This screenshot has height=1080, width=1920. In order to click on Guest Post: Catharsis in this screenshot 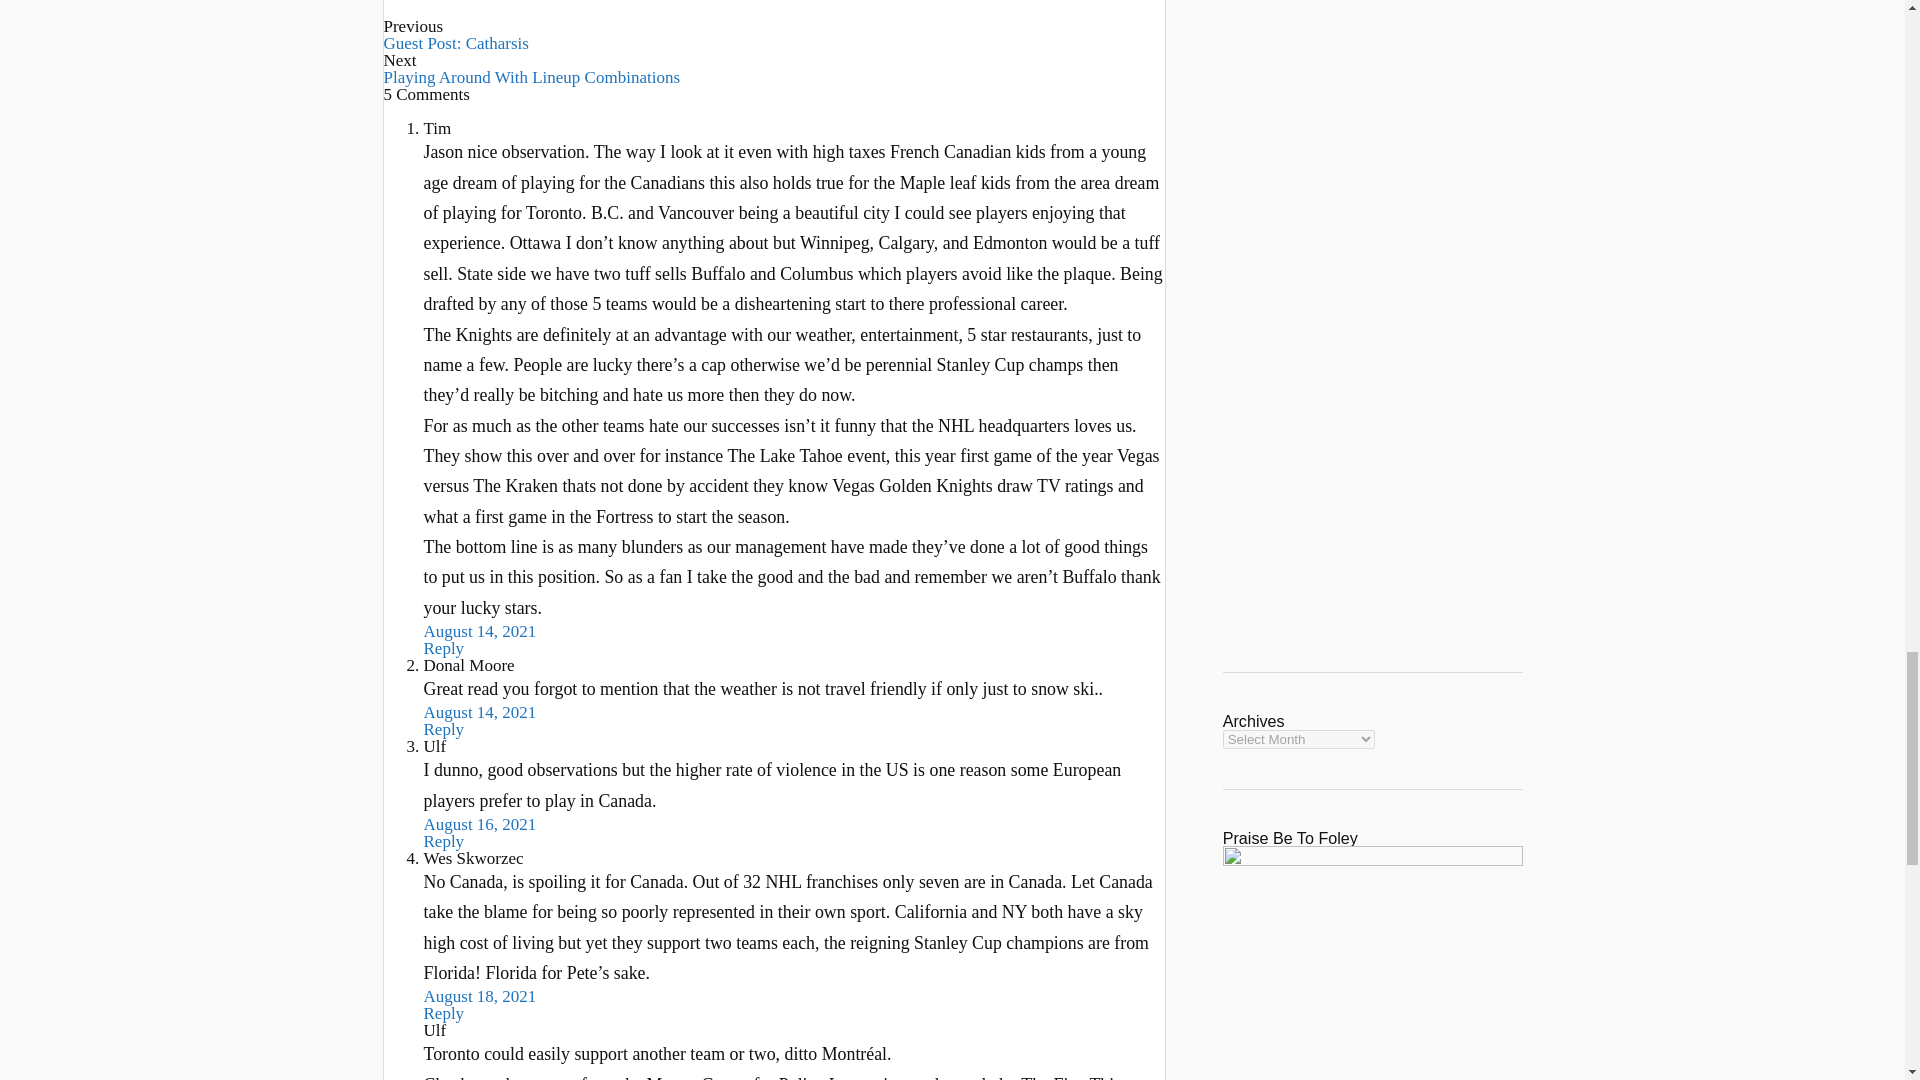, I will do `click(456, 42)`.